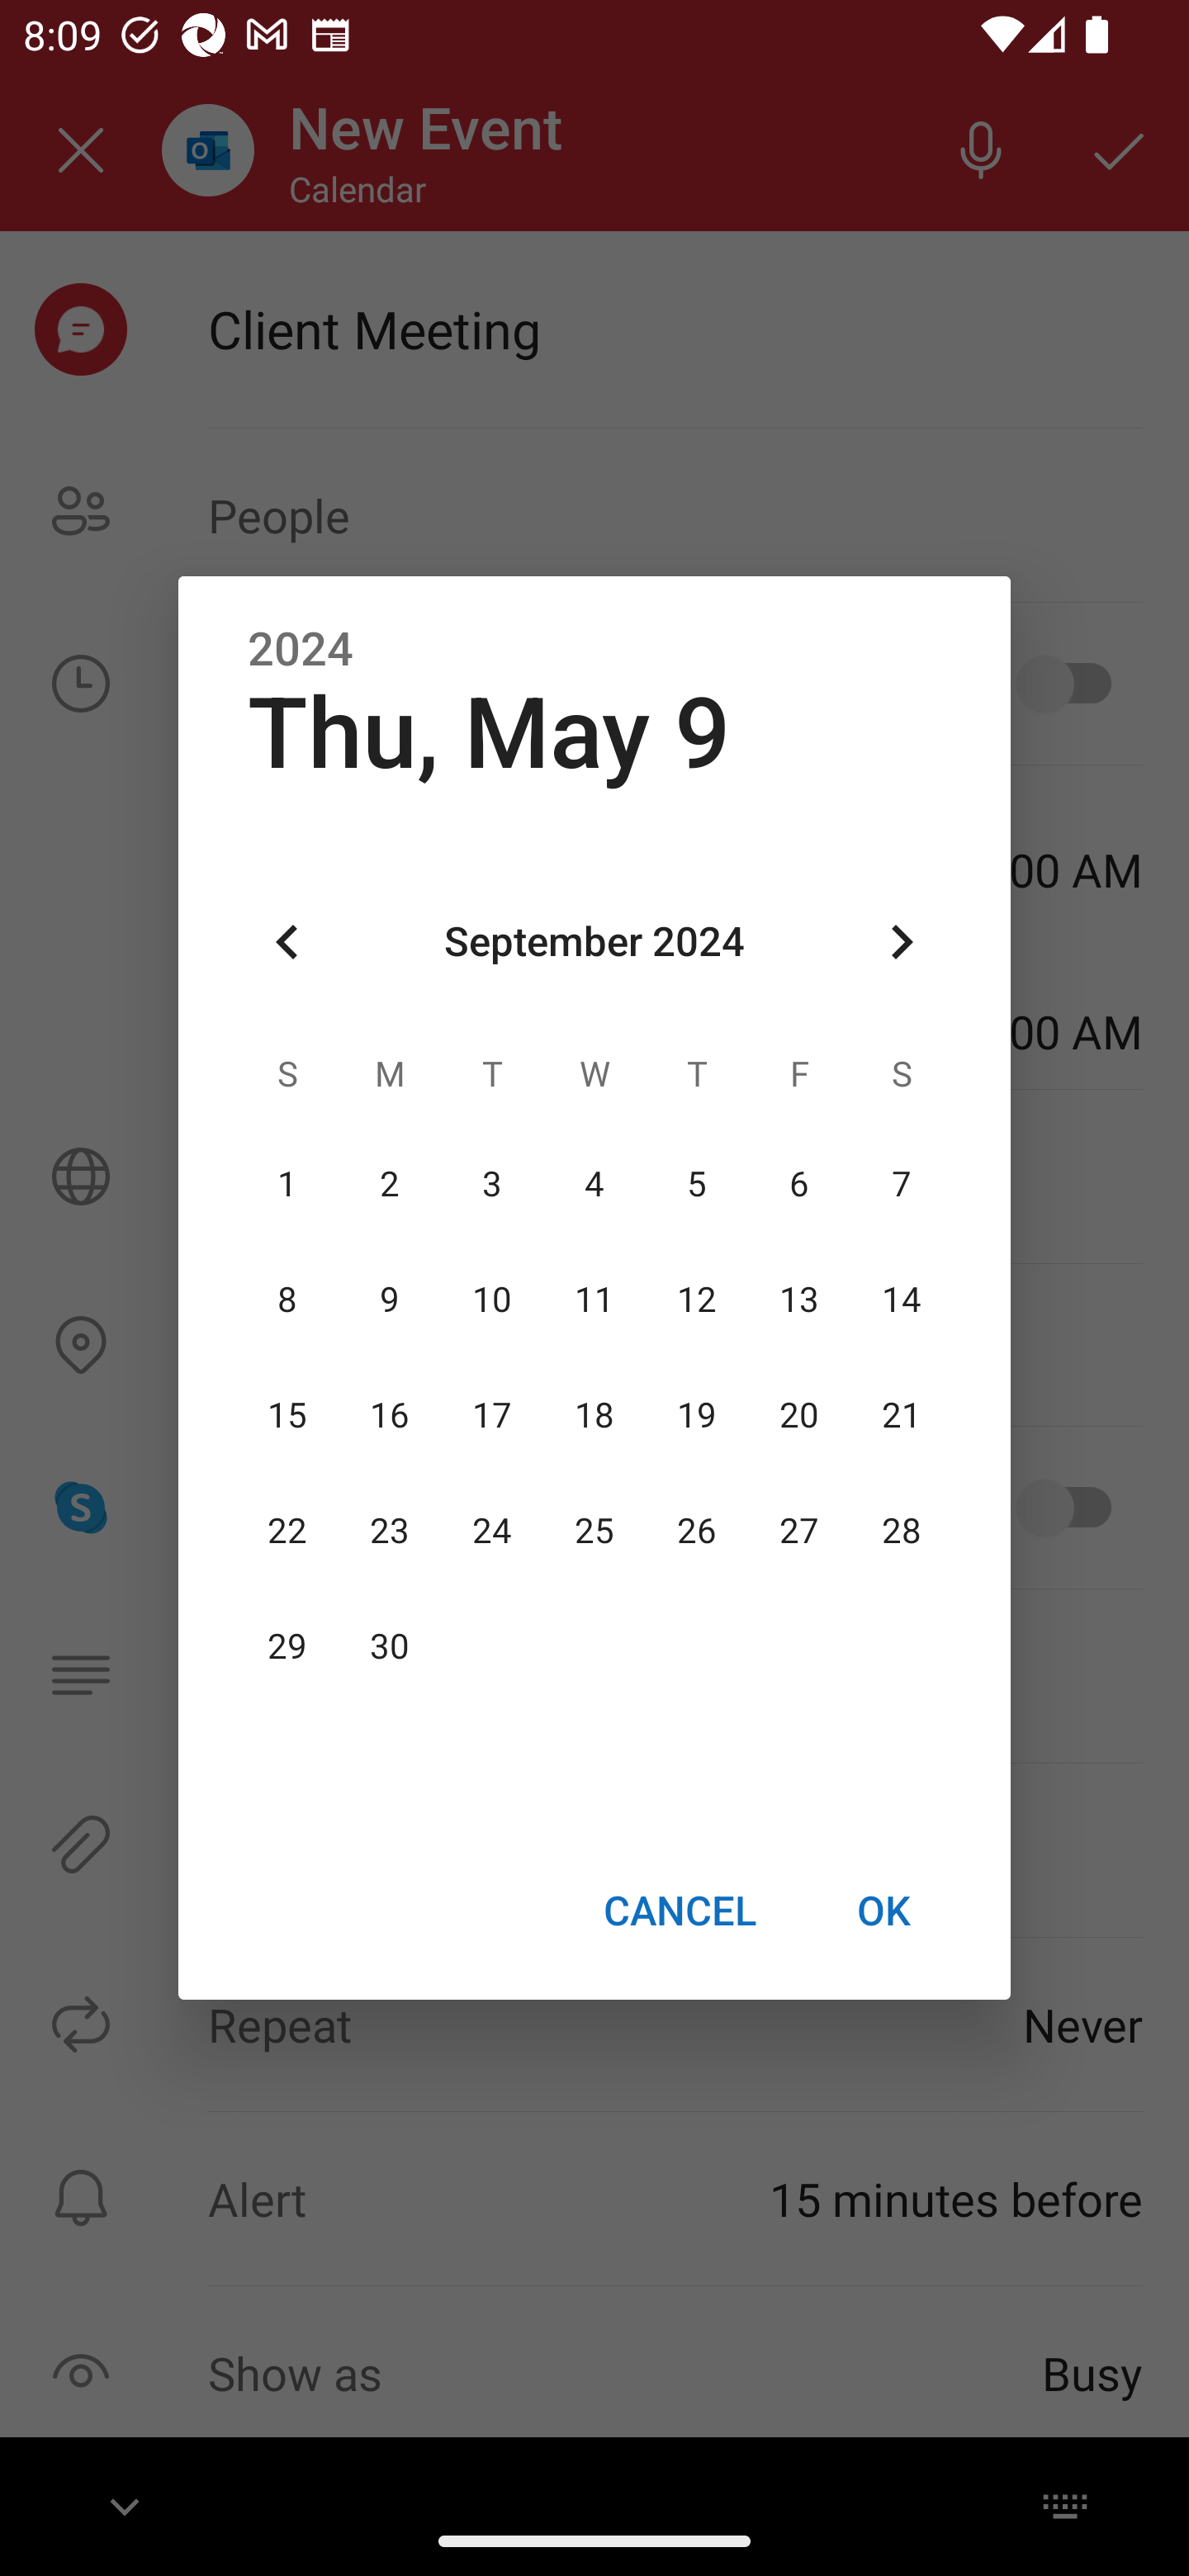 The height and width of the screenshot is (2576, 1189). What do you see at coordinates (679, 1910) in the screenshot?
I see `CANCEL` at bounding box center [679, 1910].